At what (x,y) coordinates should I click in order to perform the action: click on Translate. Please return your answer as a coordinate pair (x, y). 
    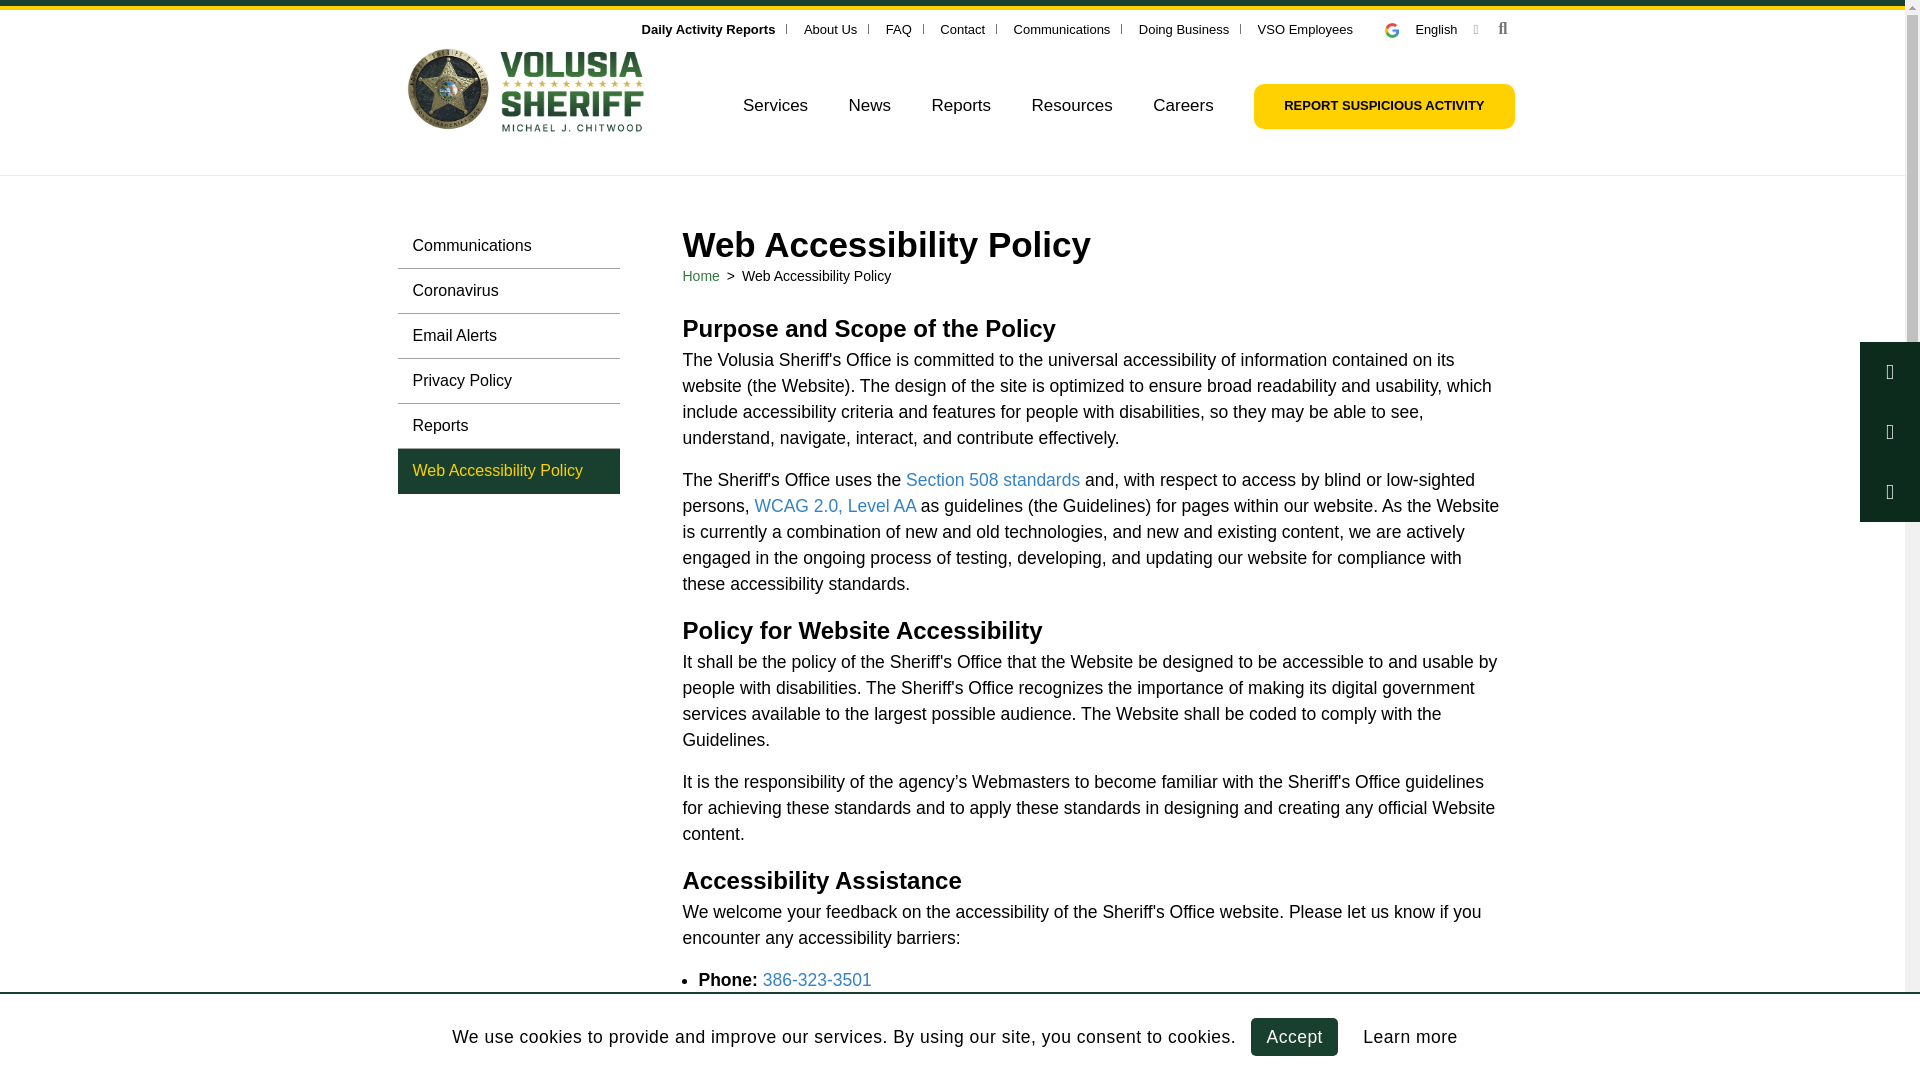
    Looking at the image, I should click on (1431, 28).